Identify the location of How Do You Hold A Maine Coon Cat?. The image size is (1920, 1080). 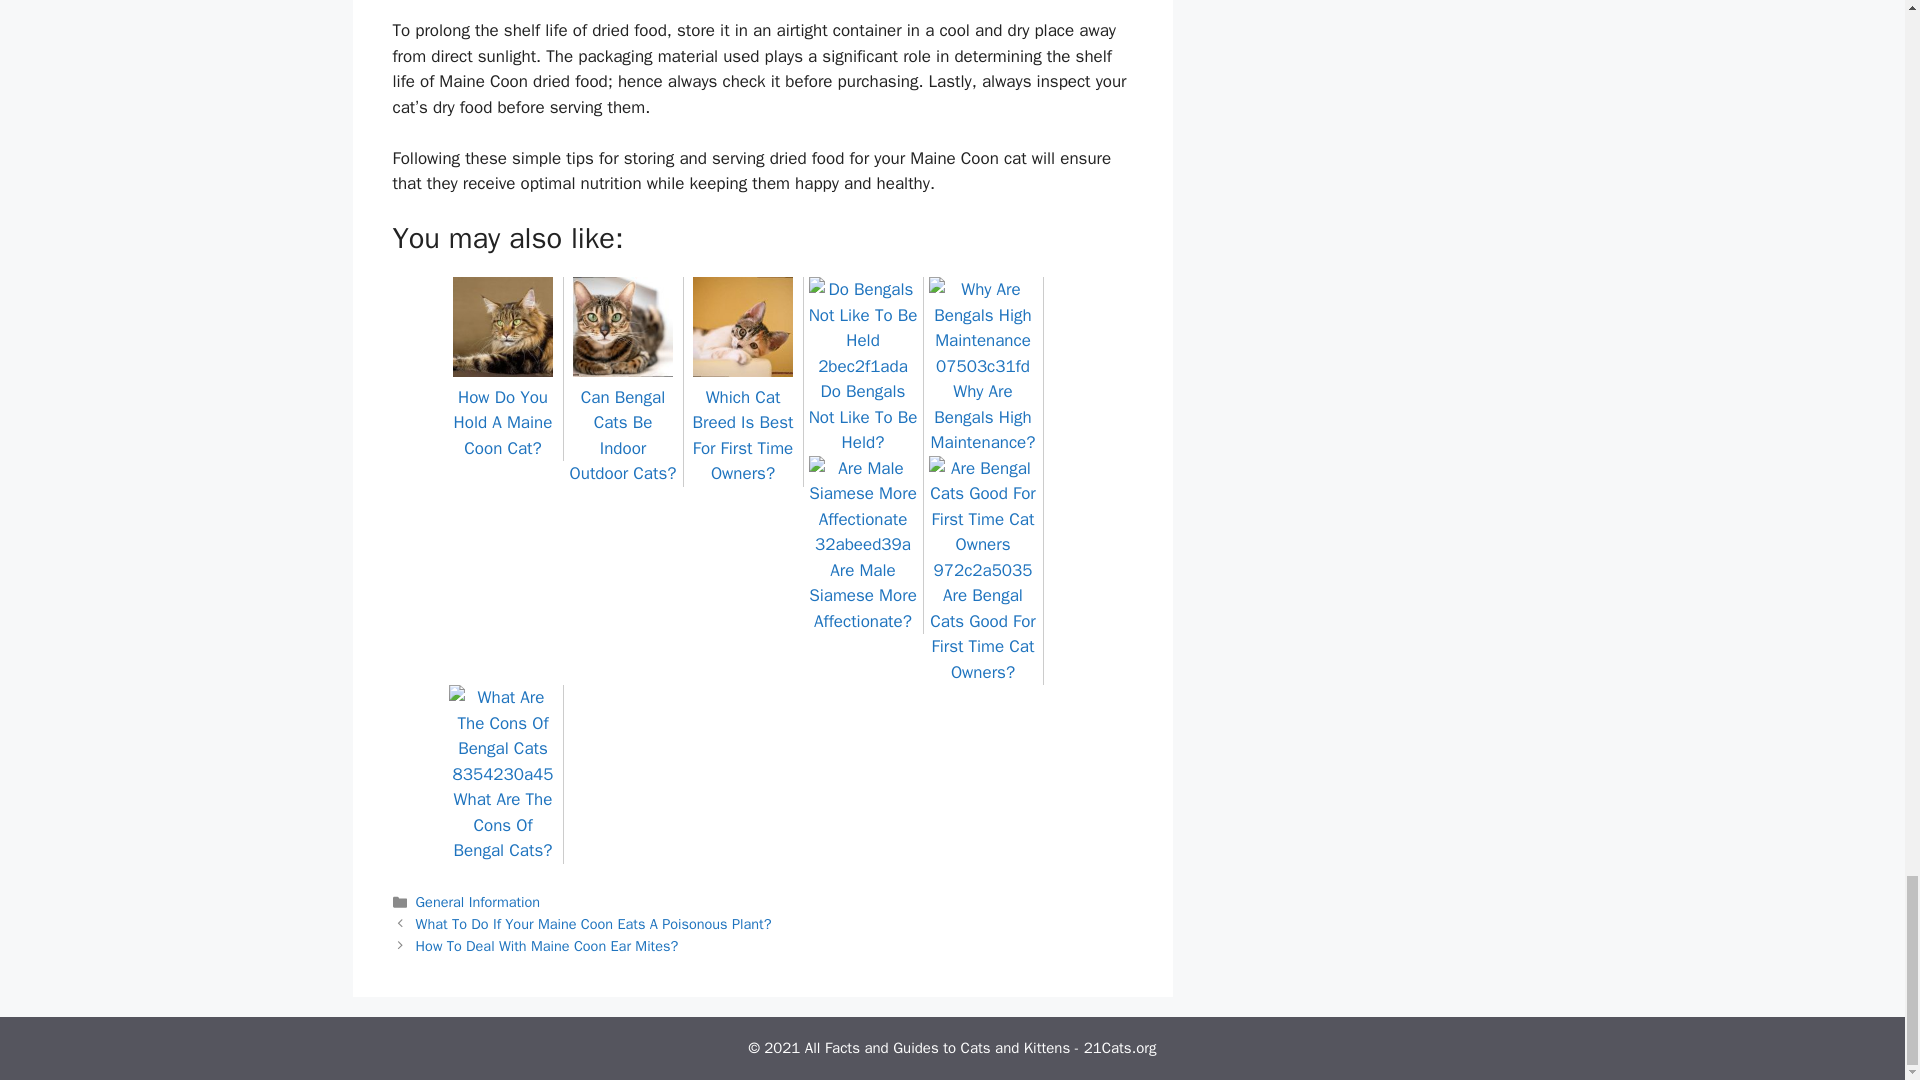
(502, 410).